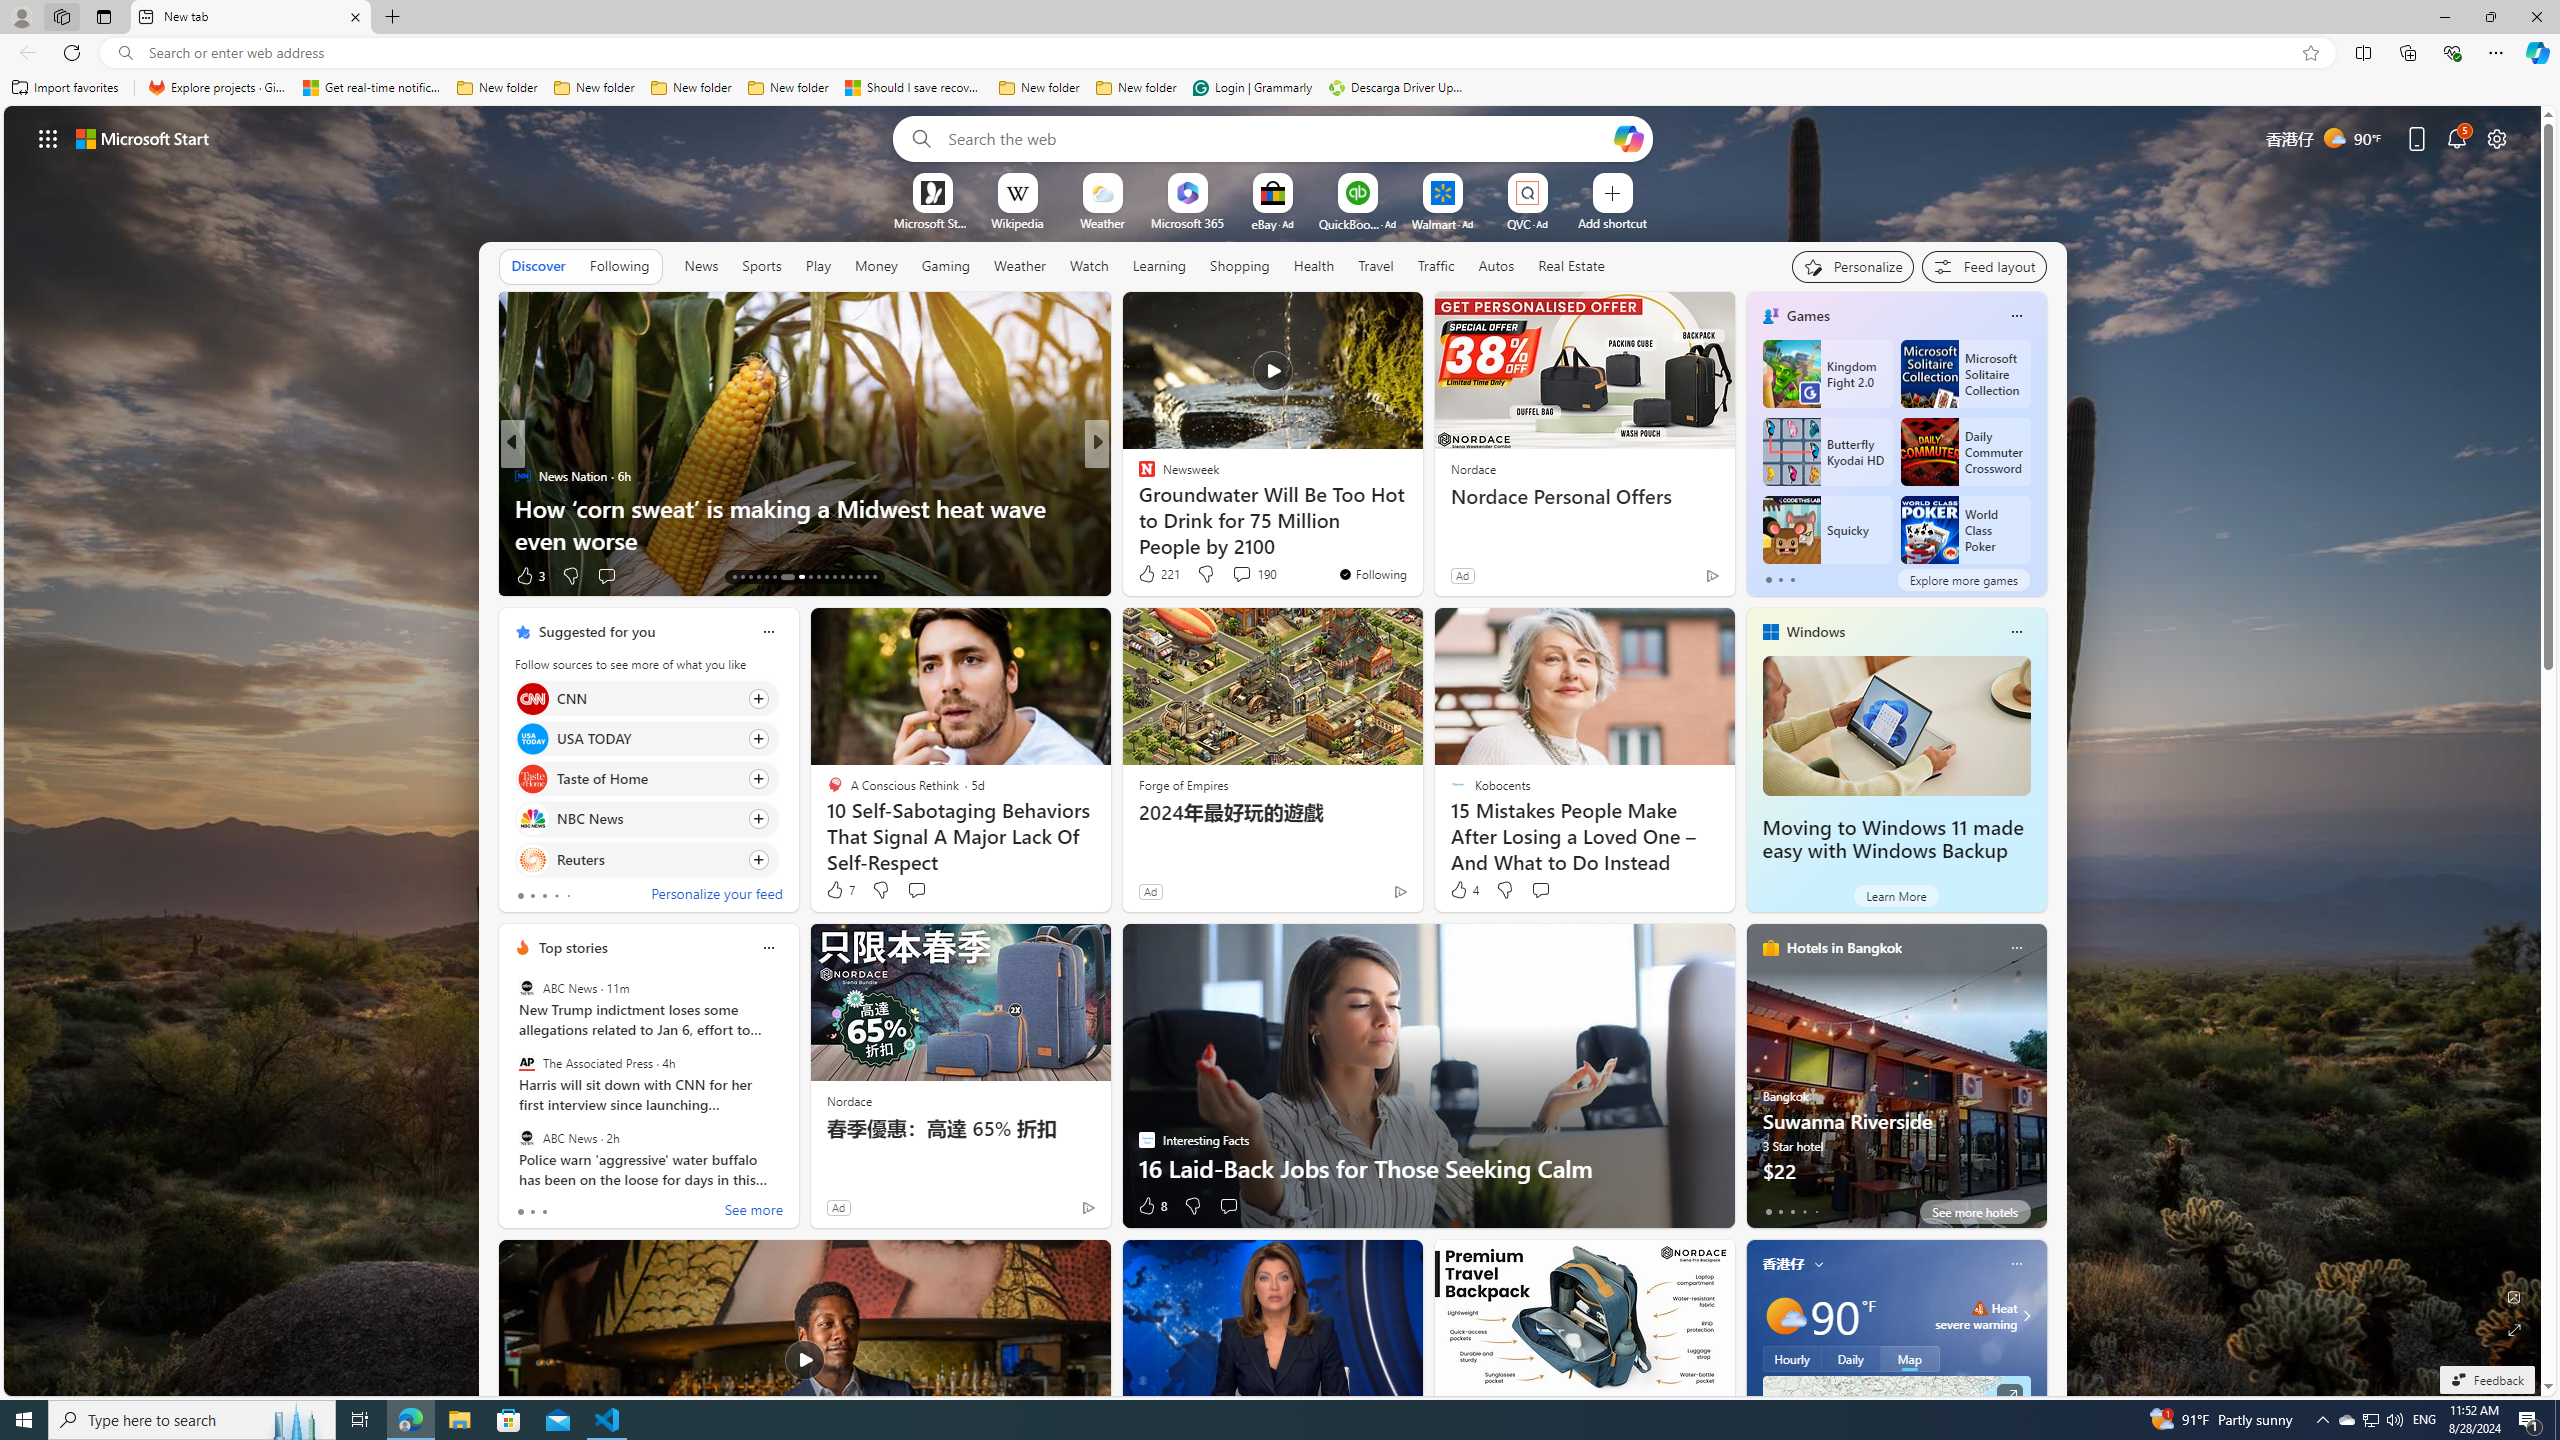  What do you see at coordinates (1313, 265) in the screenshot?
I see `Health` at bounding box center [1313, 265].